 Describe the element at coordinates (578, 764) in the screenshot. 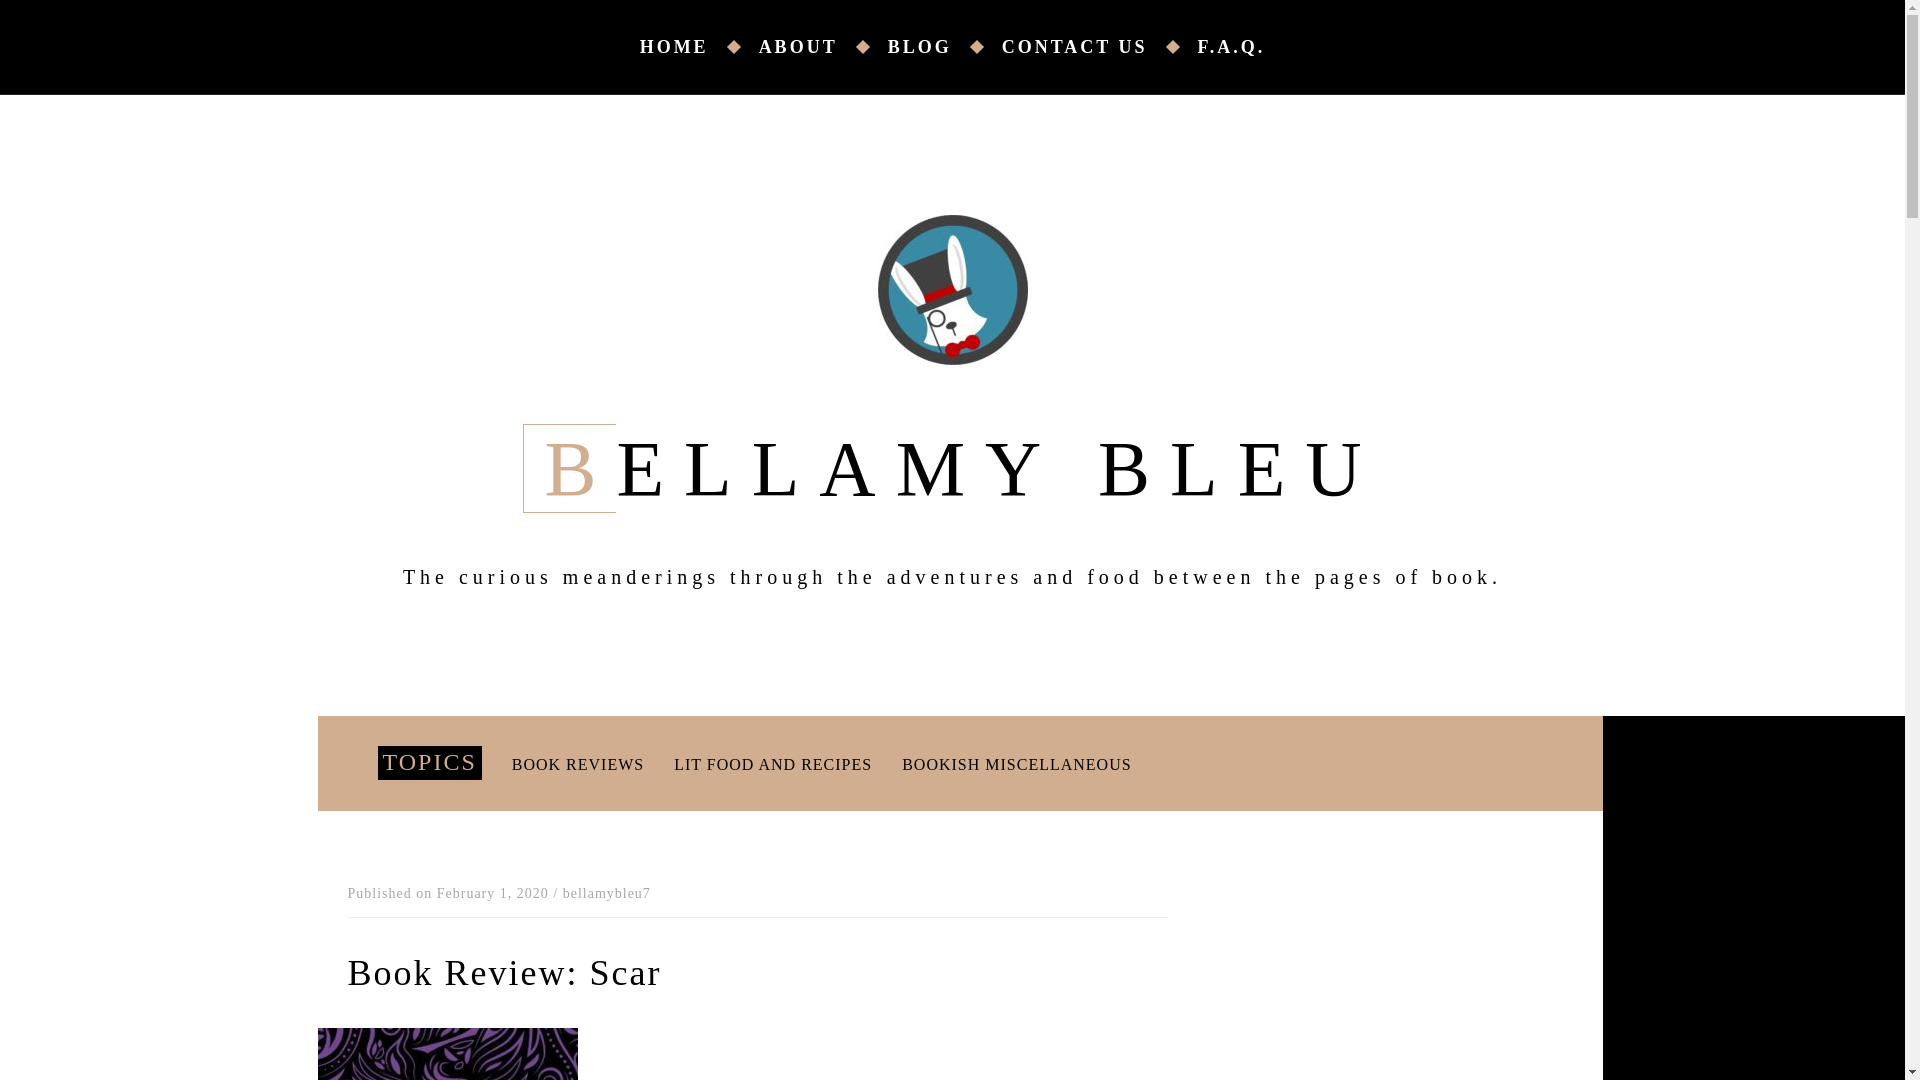

I see `BOOK REVIEWS` at that location.